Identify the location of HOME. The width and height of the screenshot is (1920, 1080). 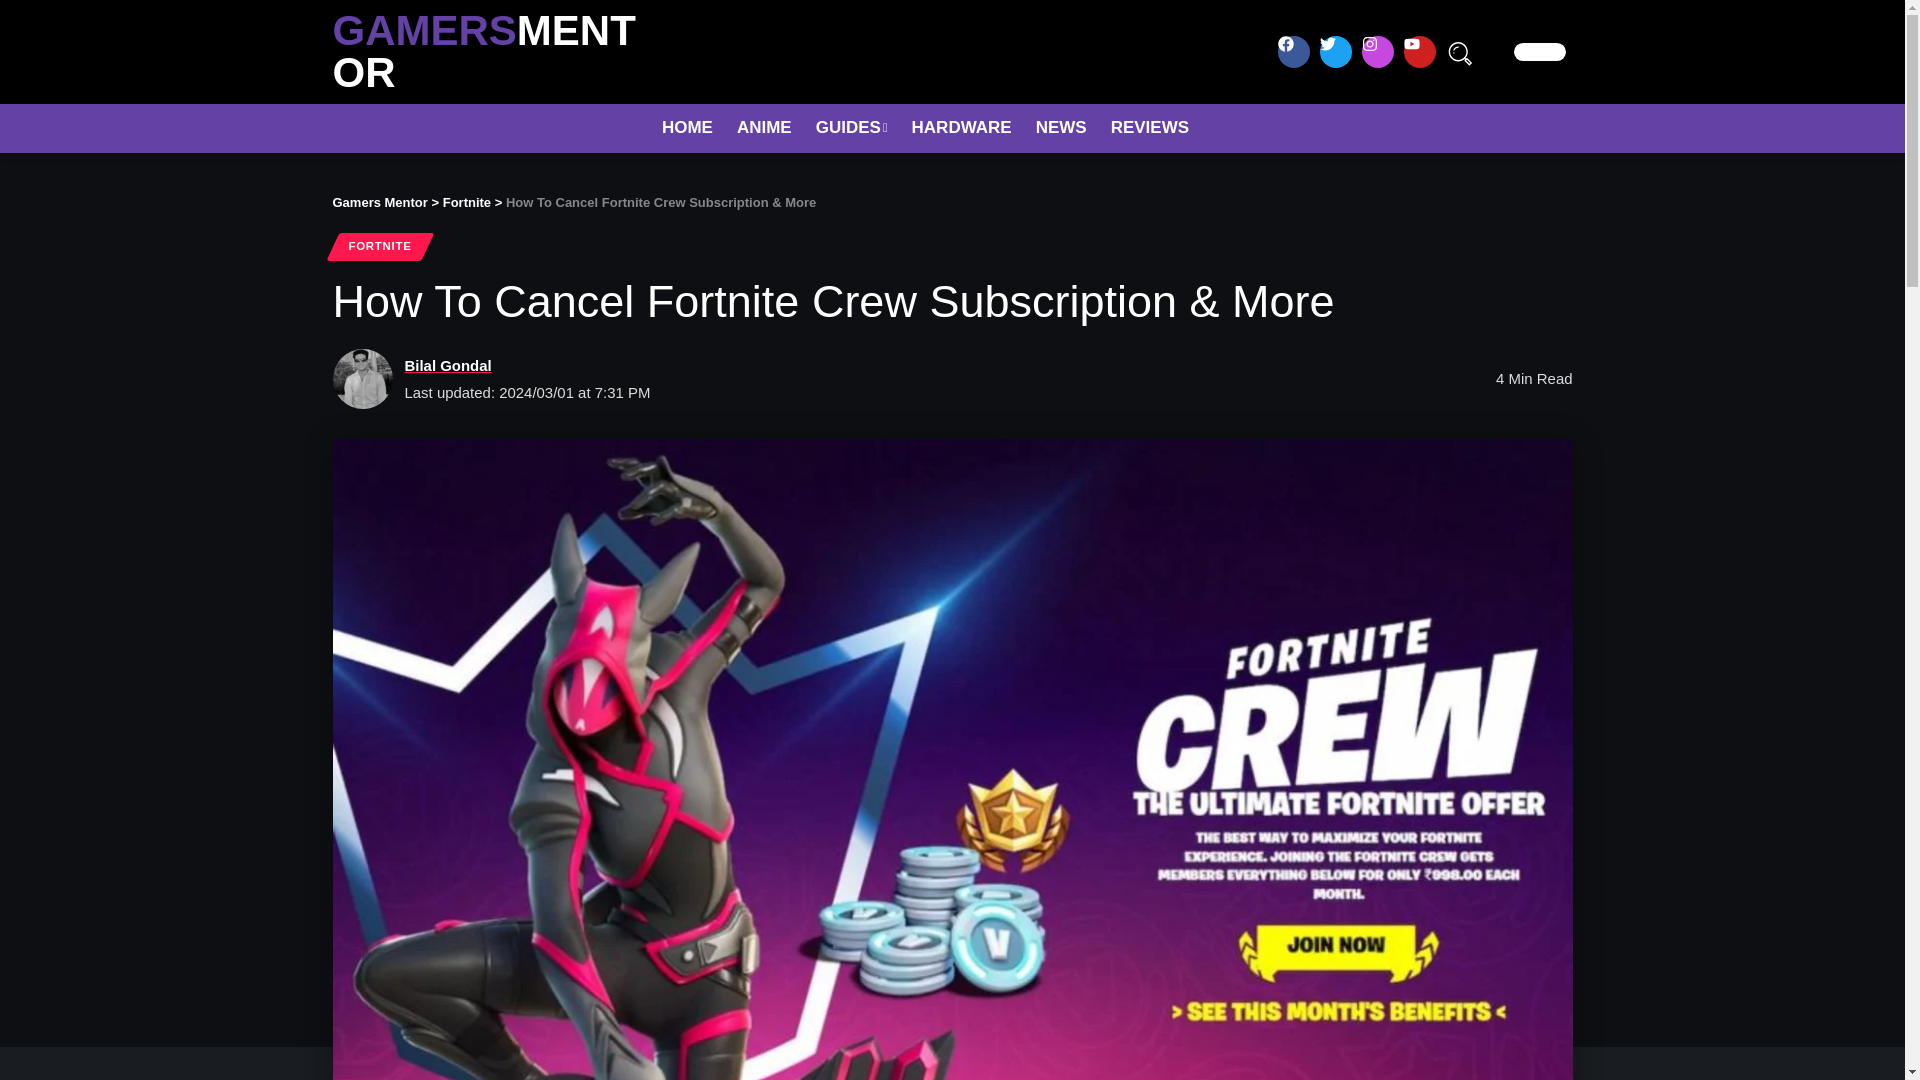
(688, 128).